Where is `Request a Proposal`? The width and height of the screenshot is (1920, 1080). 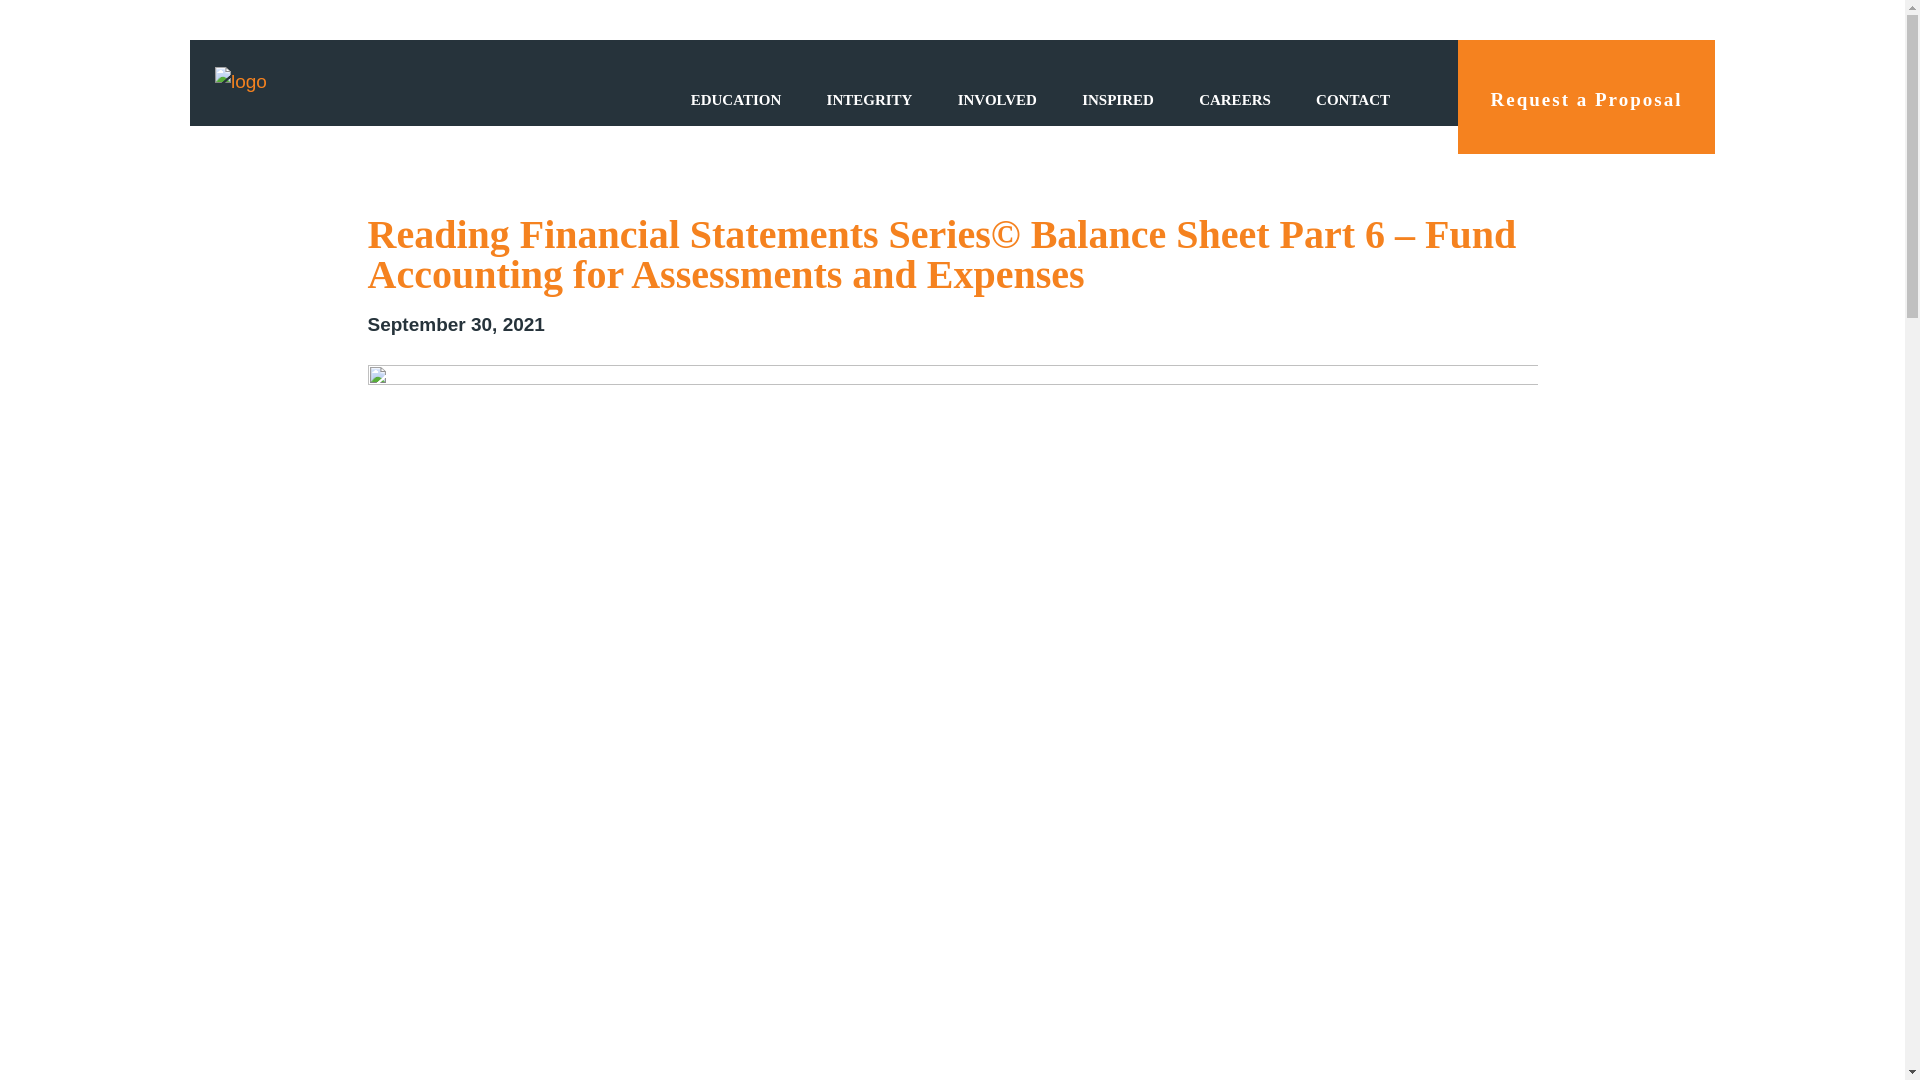 Request a Proposal is located at coordinates (1586, 96).